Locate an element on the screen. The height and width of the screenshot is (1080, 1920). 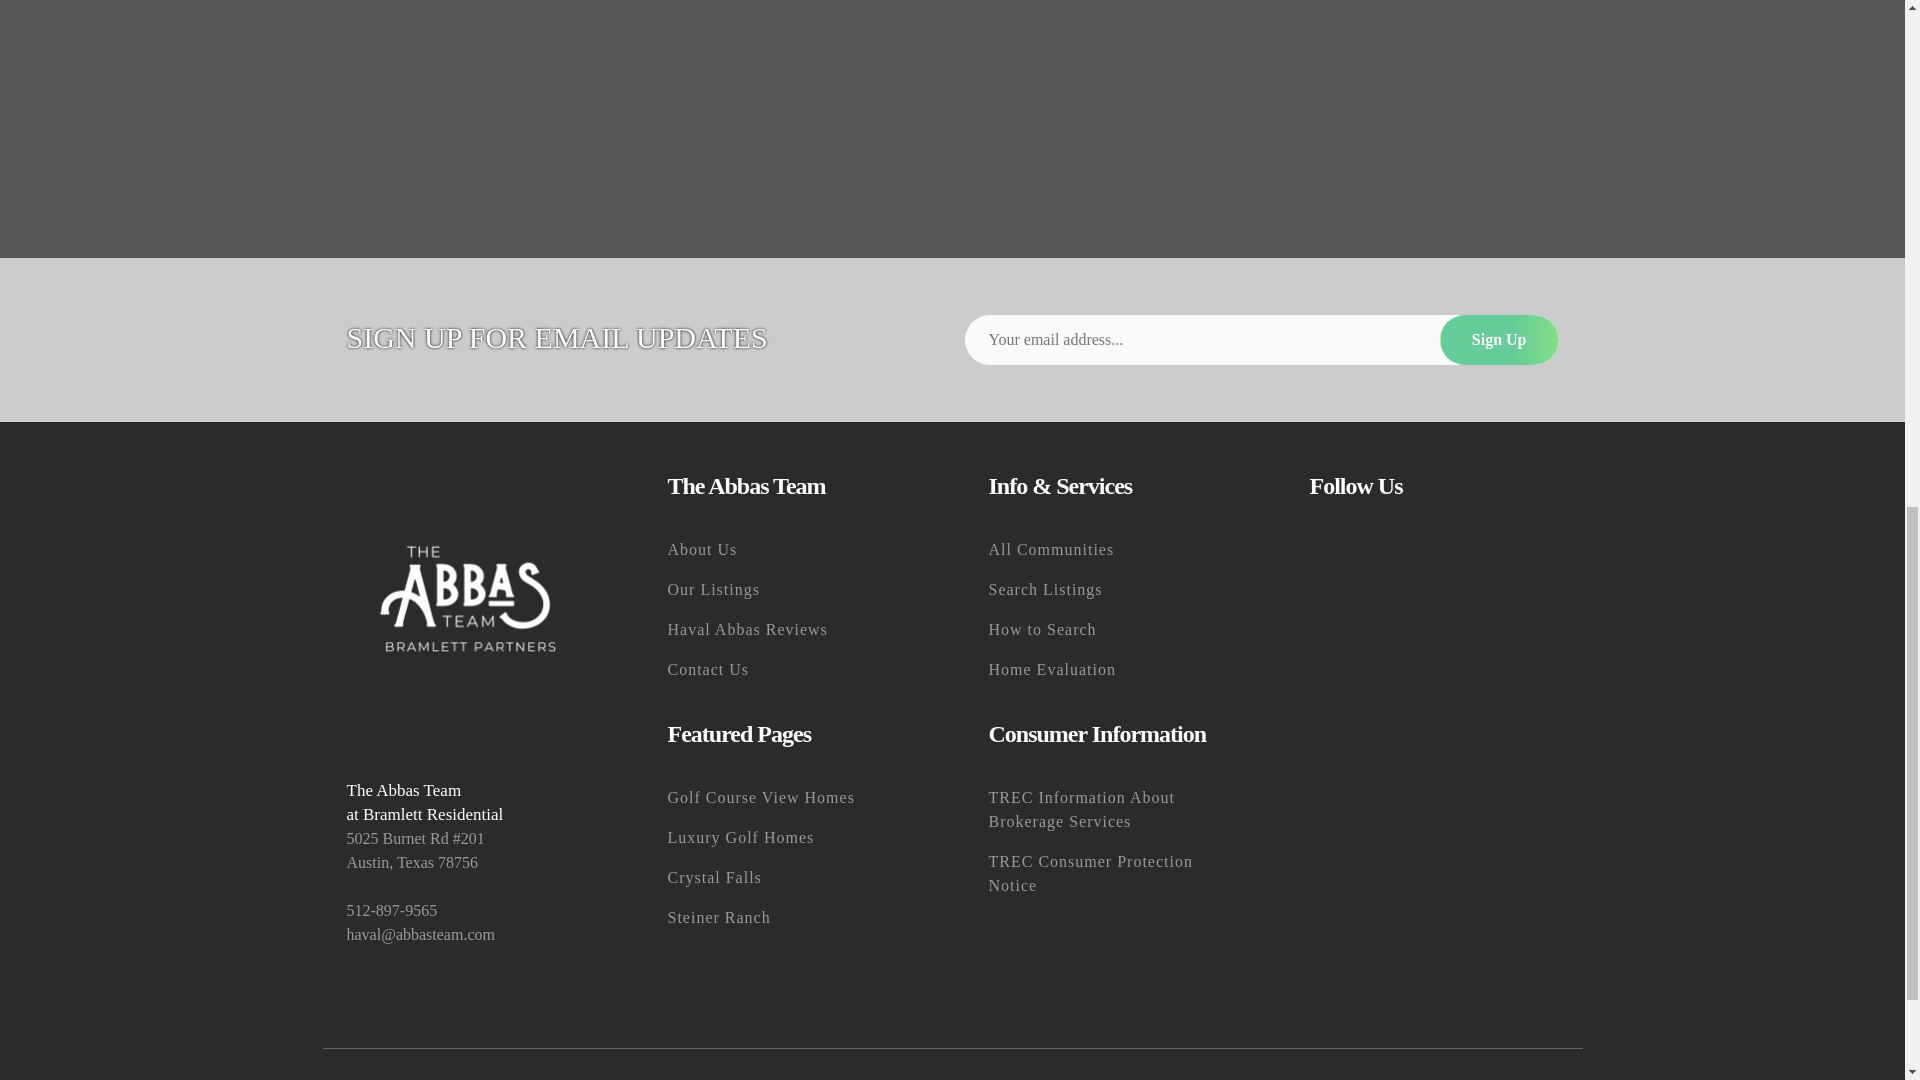
Crystal Falls is located at coordinates (792, 877).